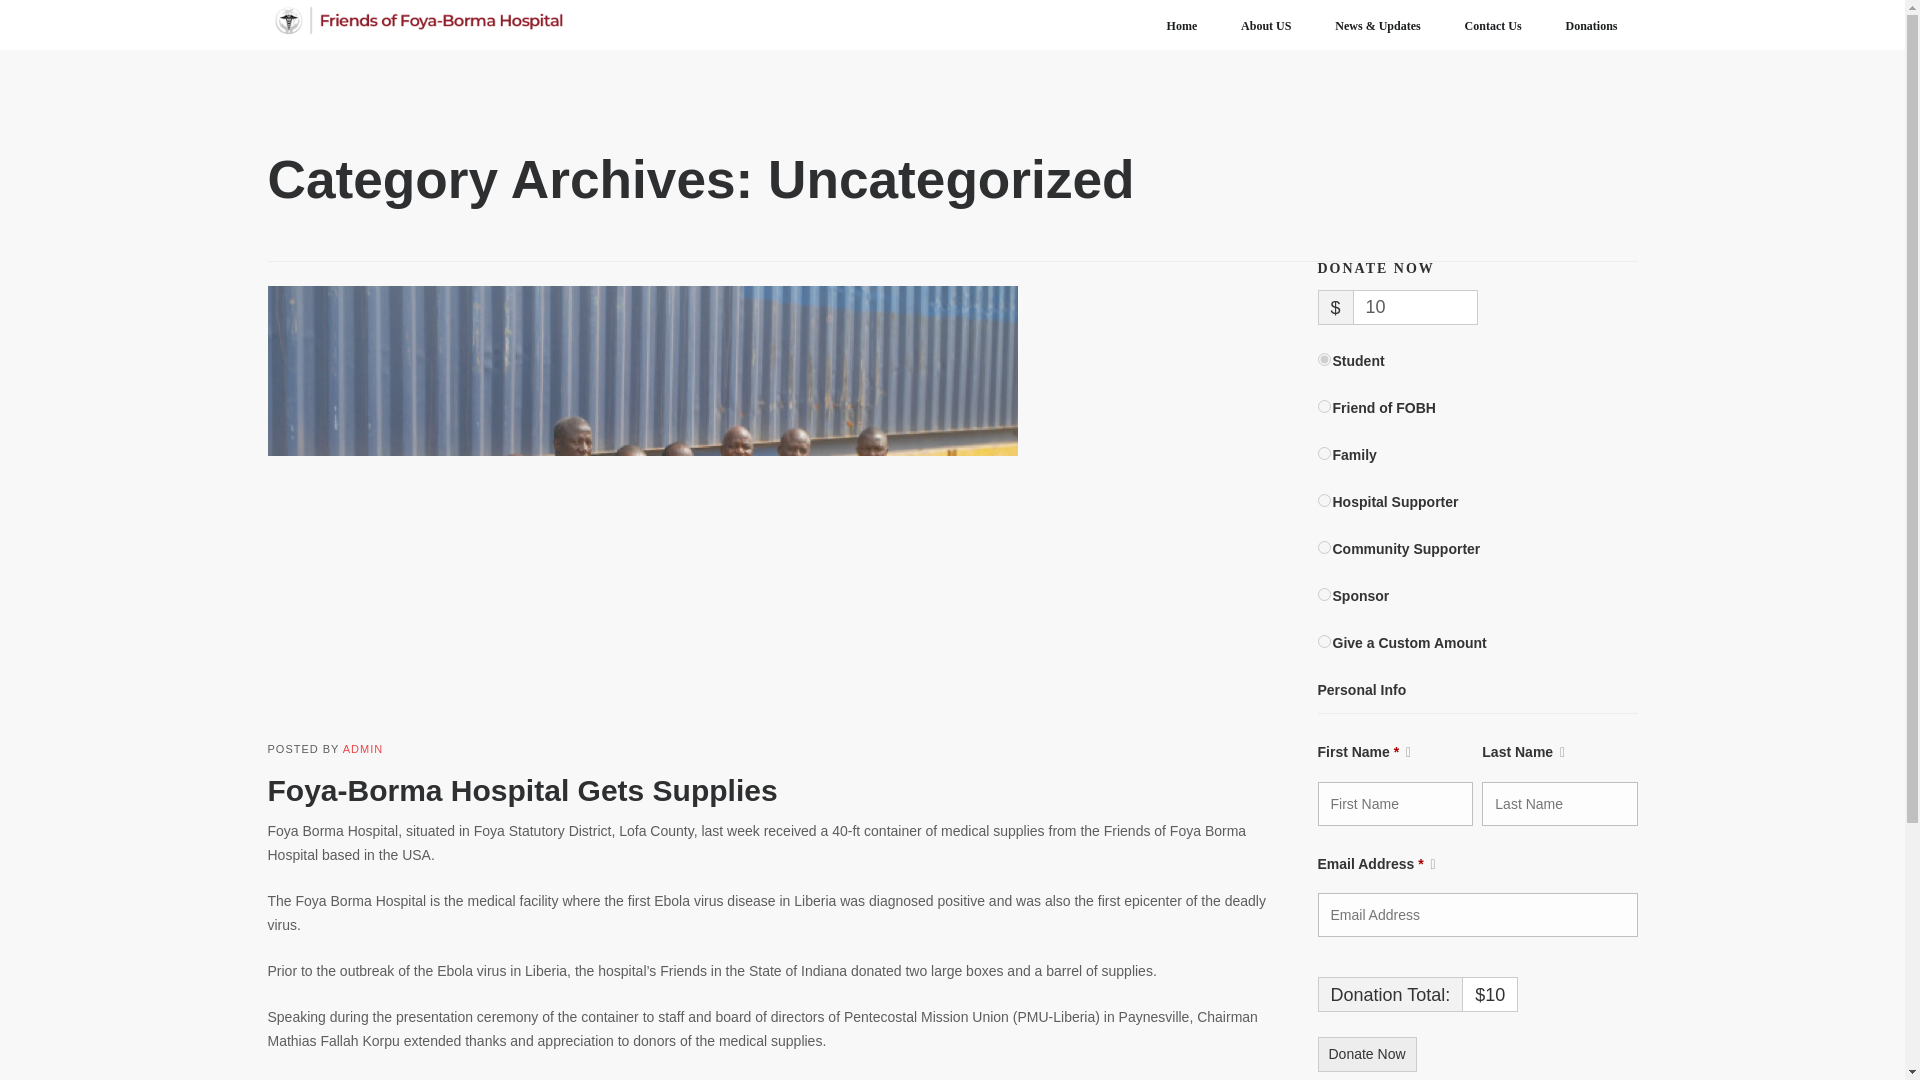  What do you see at coordinates (1266, 26) in the screenshot?
I see `About US` at bounding box center [1266, 26].